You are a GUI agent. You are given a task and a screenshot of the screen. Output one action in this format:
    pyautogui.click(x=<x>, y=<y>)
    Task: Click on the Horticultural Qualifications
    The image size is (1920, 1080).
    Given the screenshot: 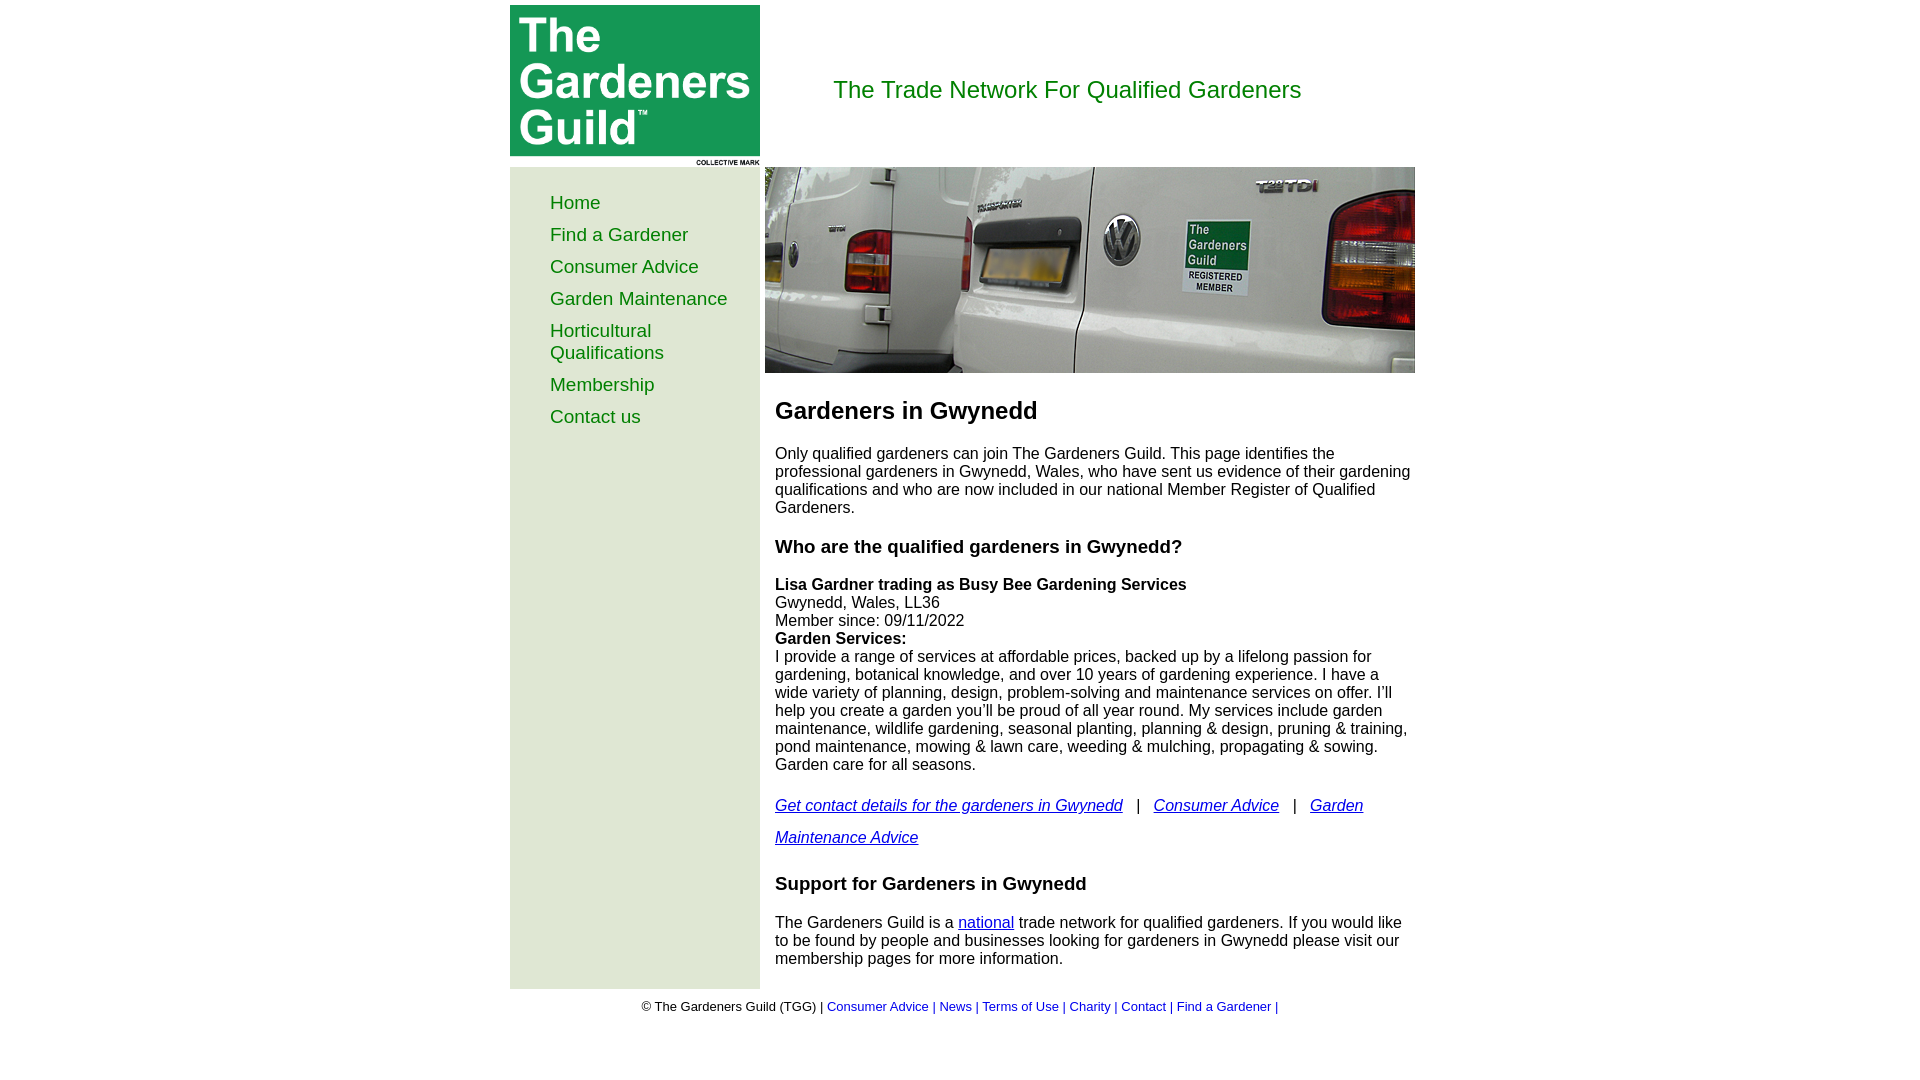 What is the action you would take?
    pyautogui.click(x=606, y=340)
    